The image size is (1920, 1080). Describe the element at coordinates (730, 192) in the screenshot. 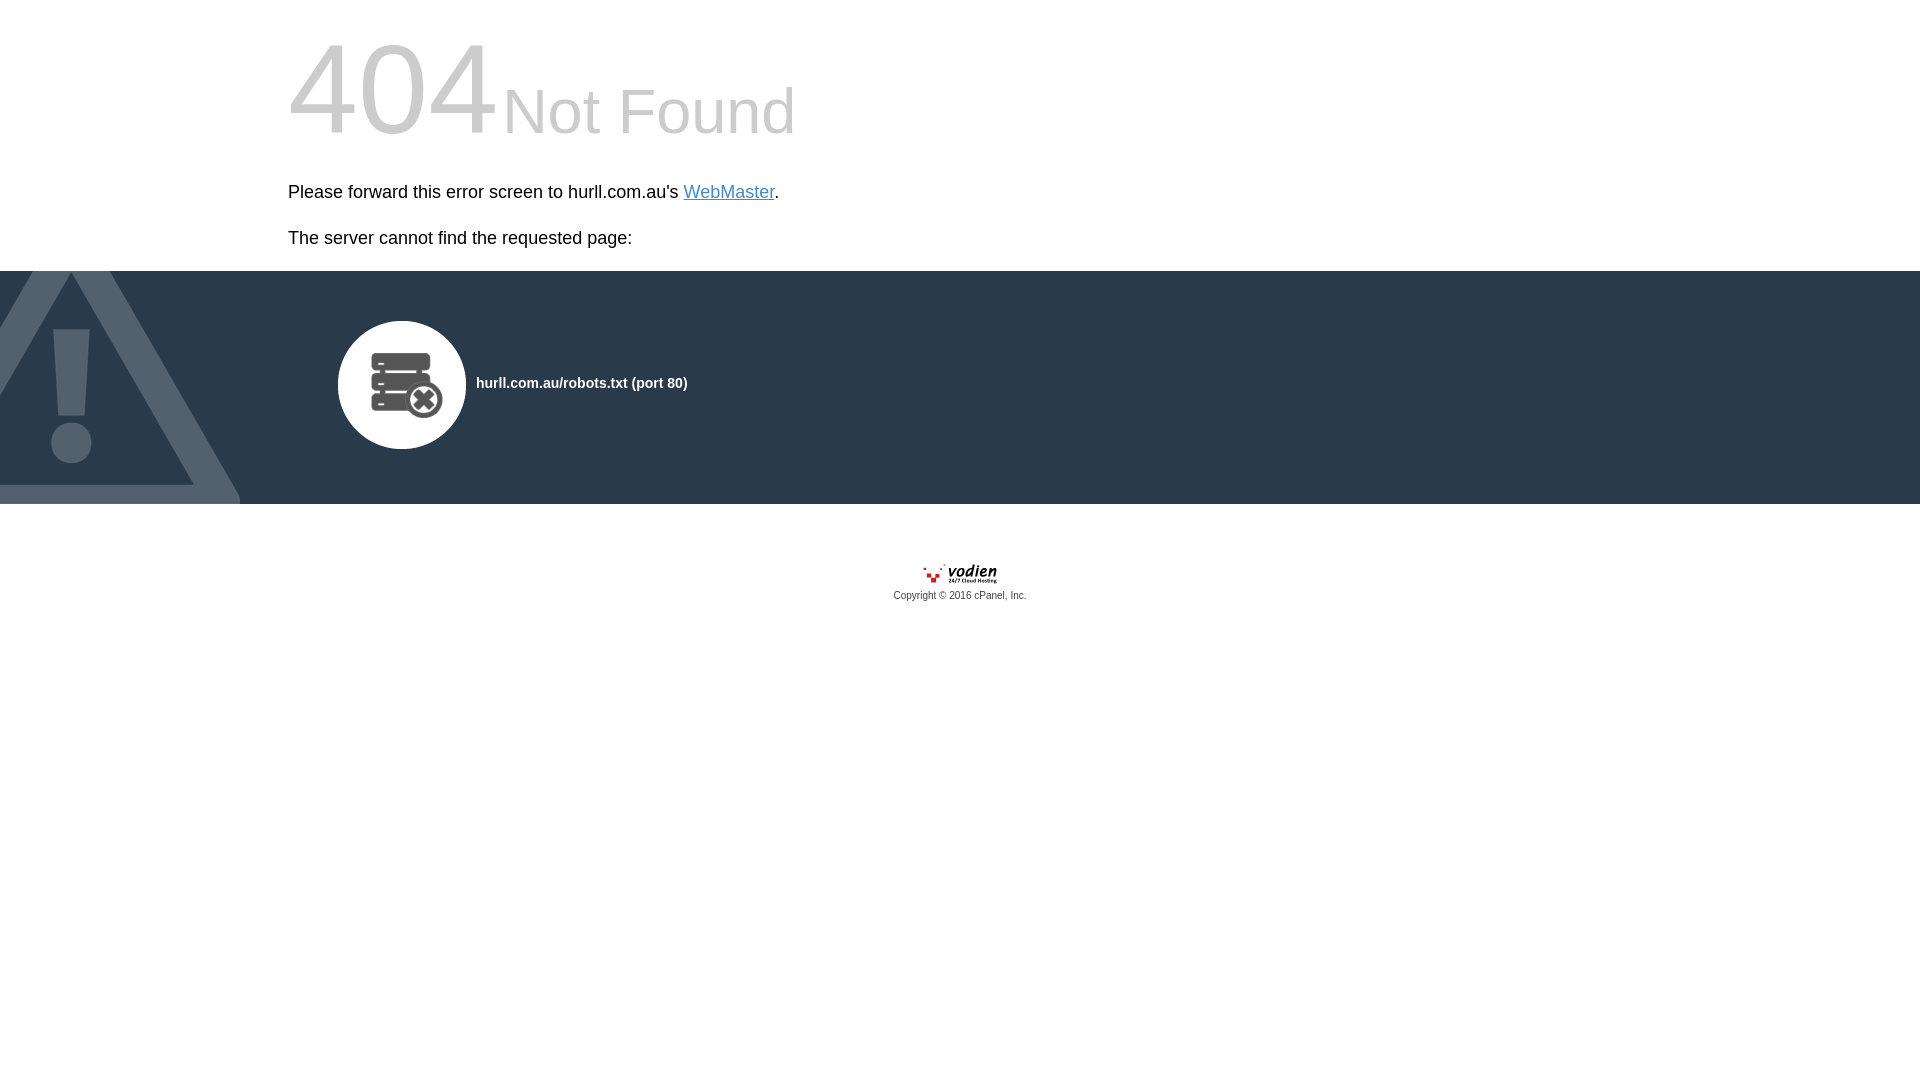

I see `WebMaster` at that location.